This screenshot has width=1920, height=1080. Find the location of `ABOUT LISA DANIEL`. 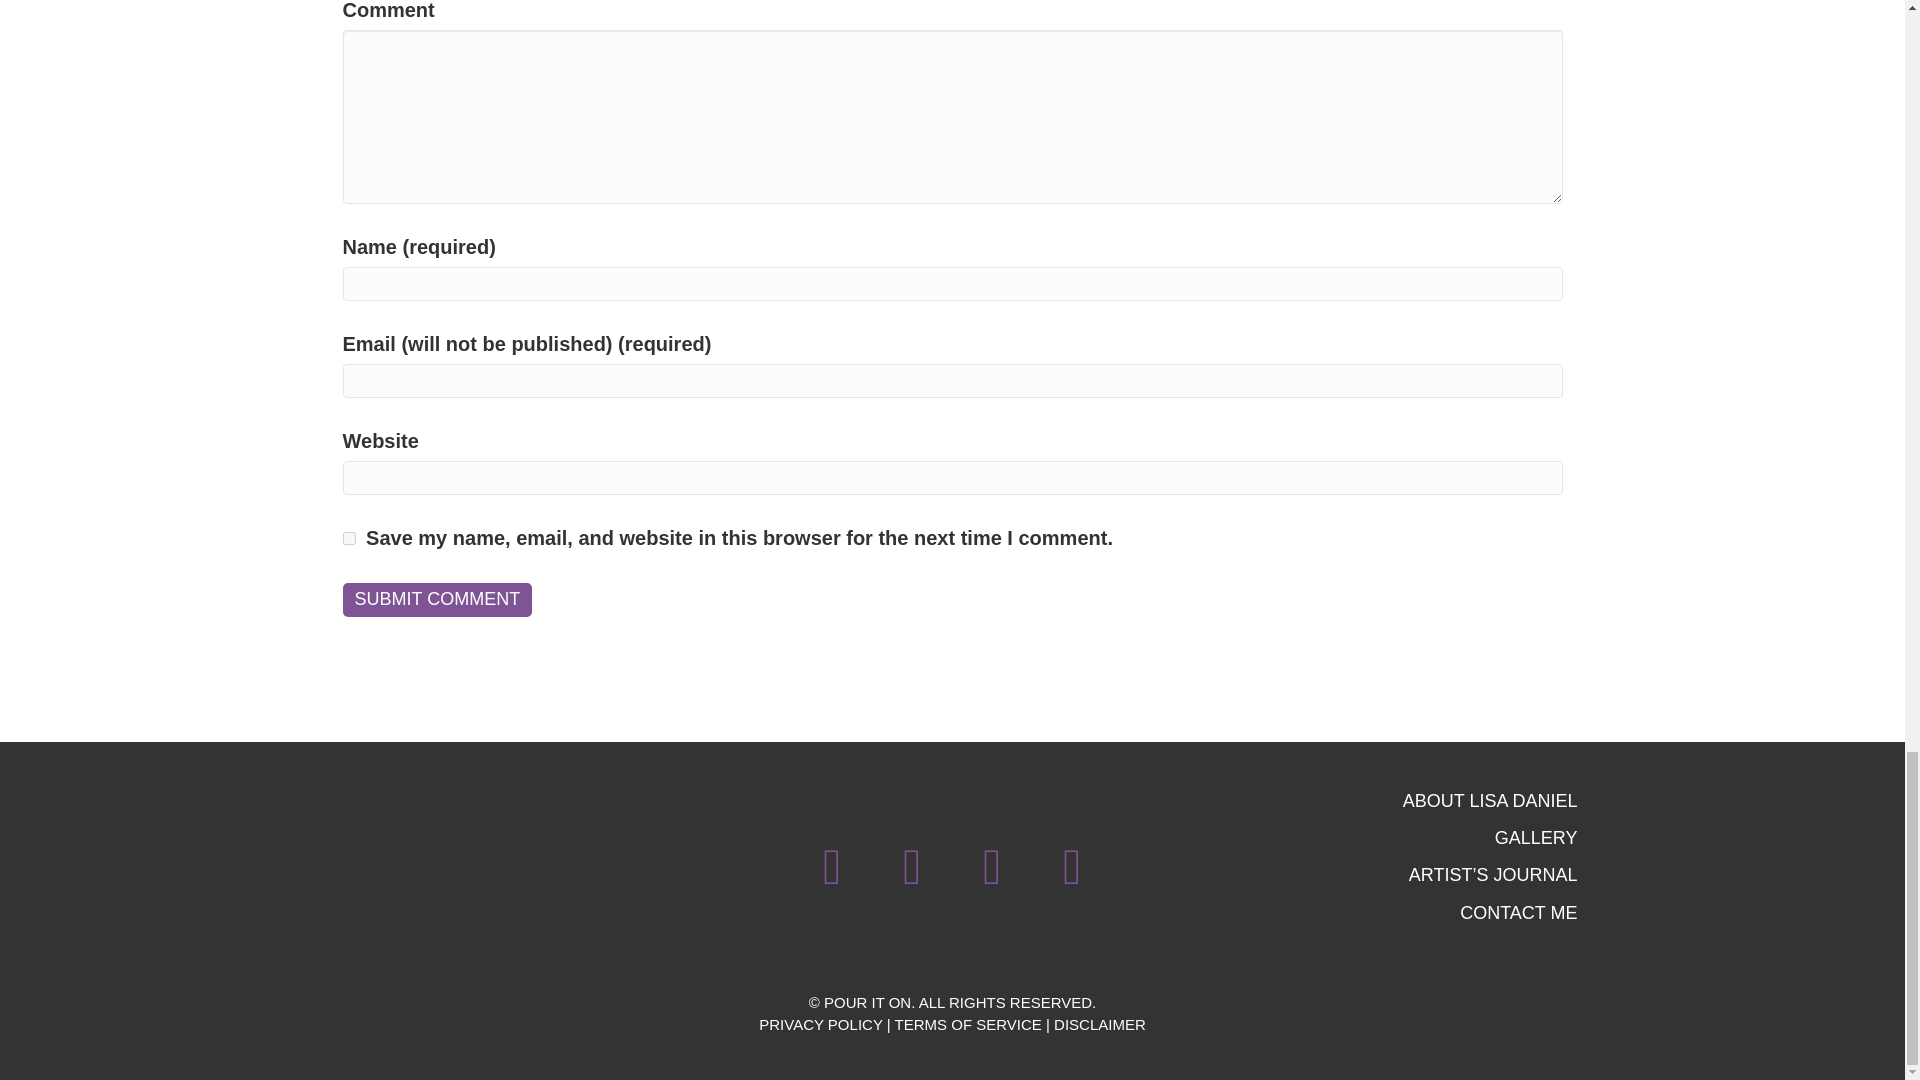

ABOUT LISA DANIEL is located at coordinates (1385, 800).